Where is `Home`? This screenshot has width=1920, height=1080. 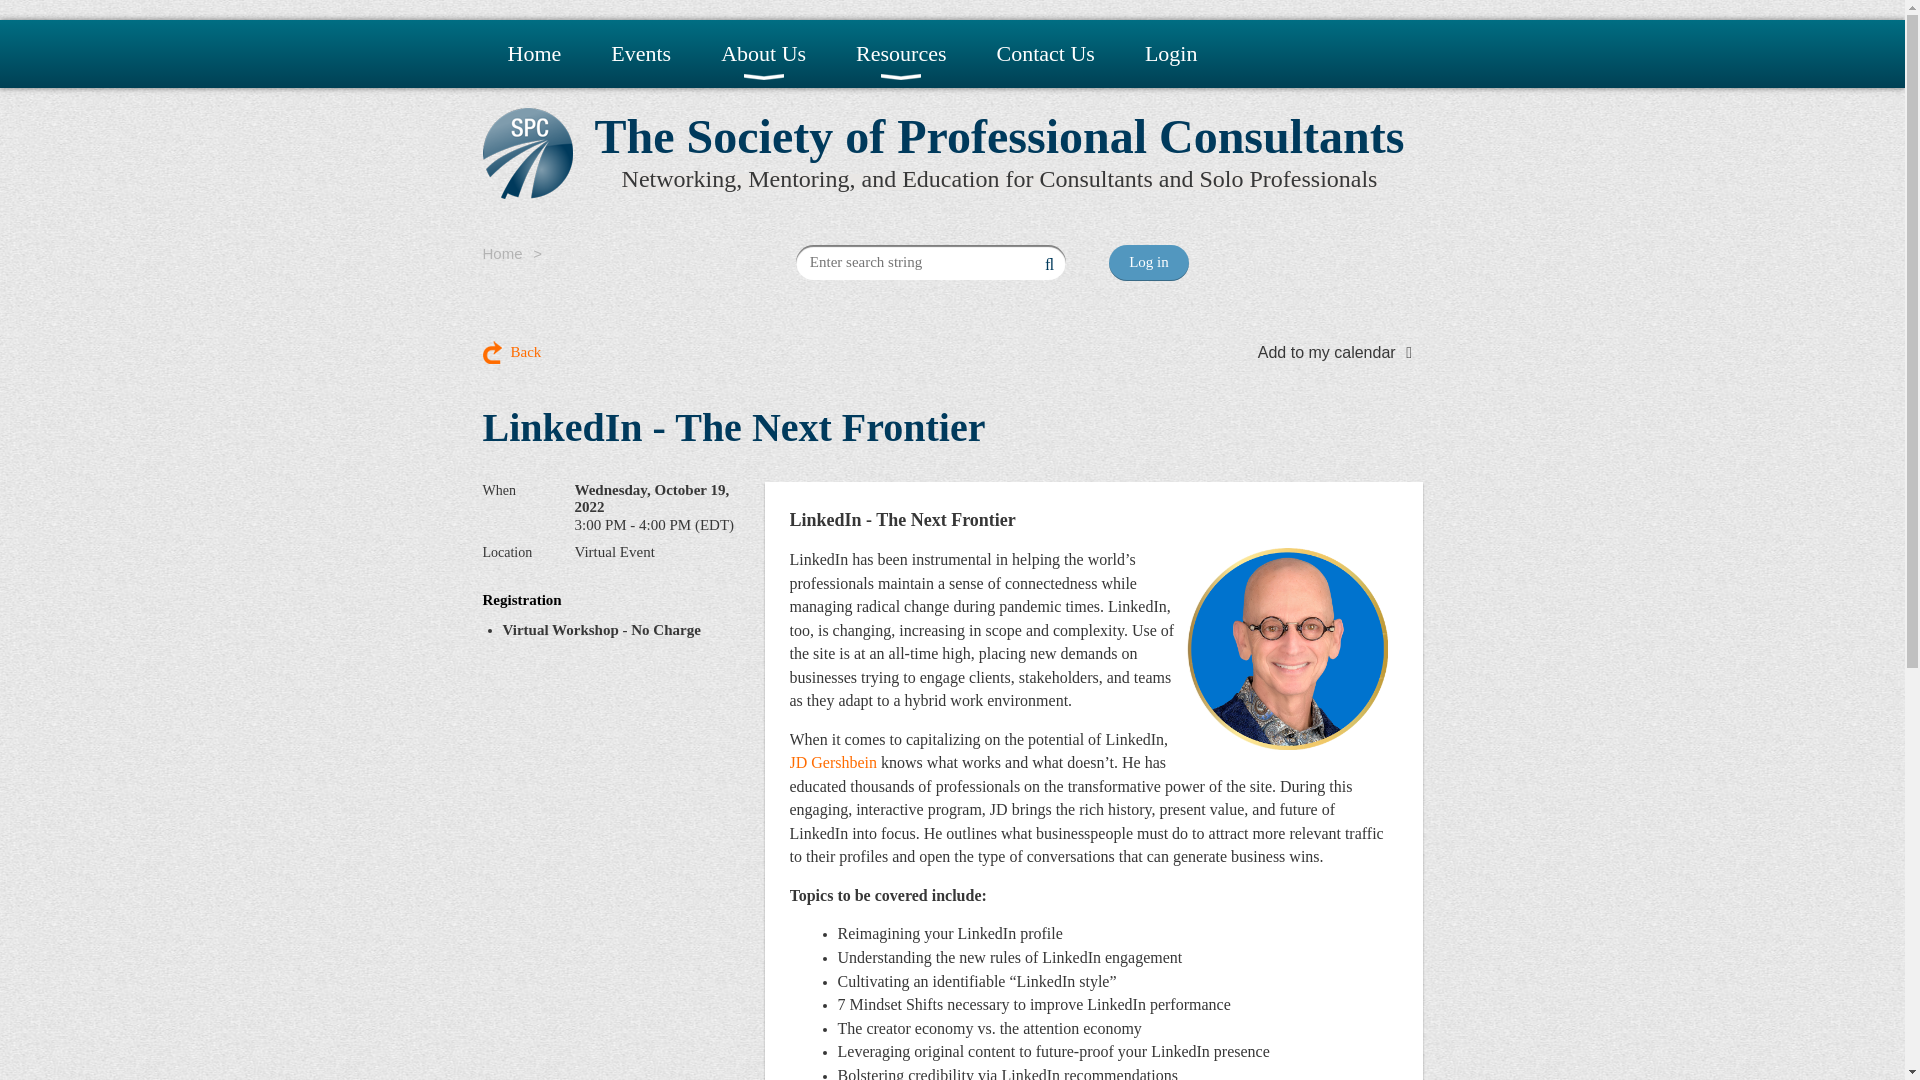 Home is located at coordinates (502, 254).